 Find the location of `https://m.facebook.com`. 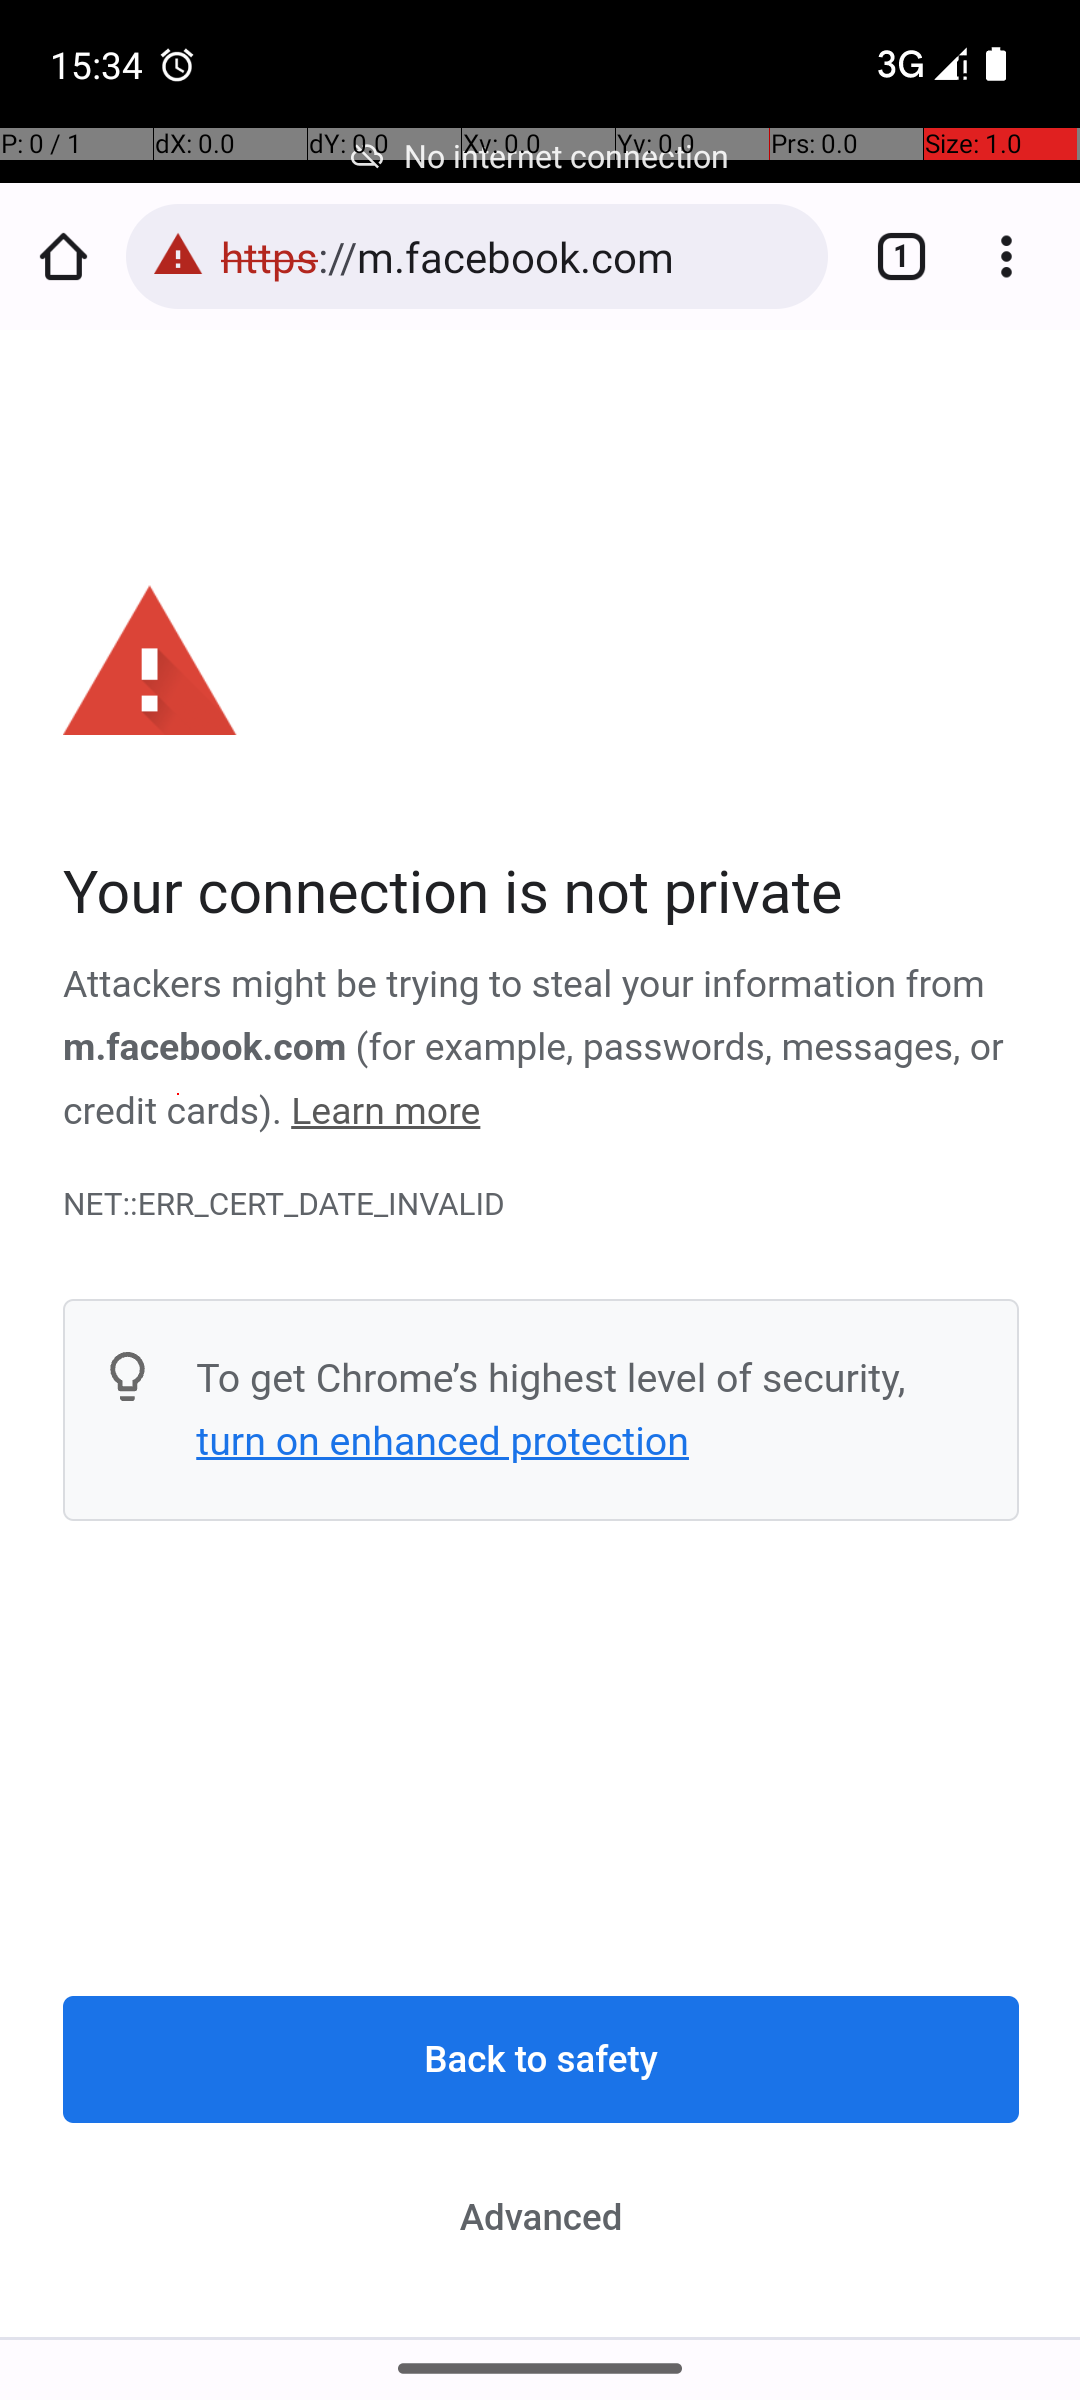

https://m.facebook.com is located at coordinates (514, 256).